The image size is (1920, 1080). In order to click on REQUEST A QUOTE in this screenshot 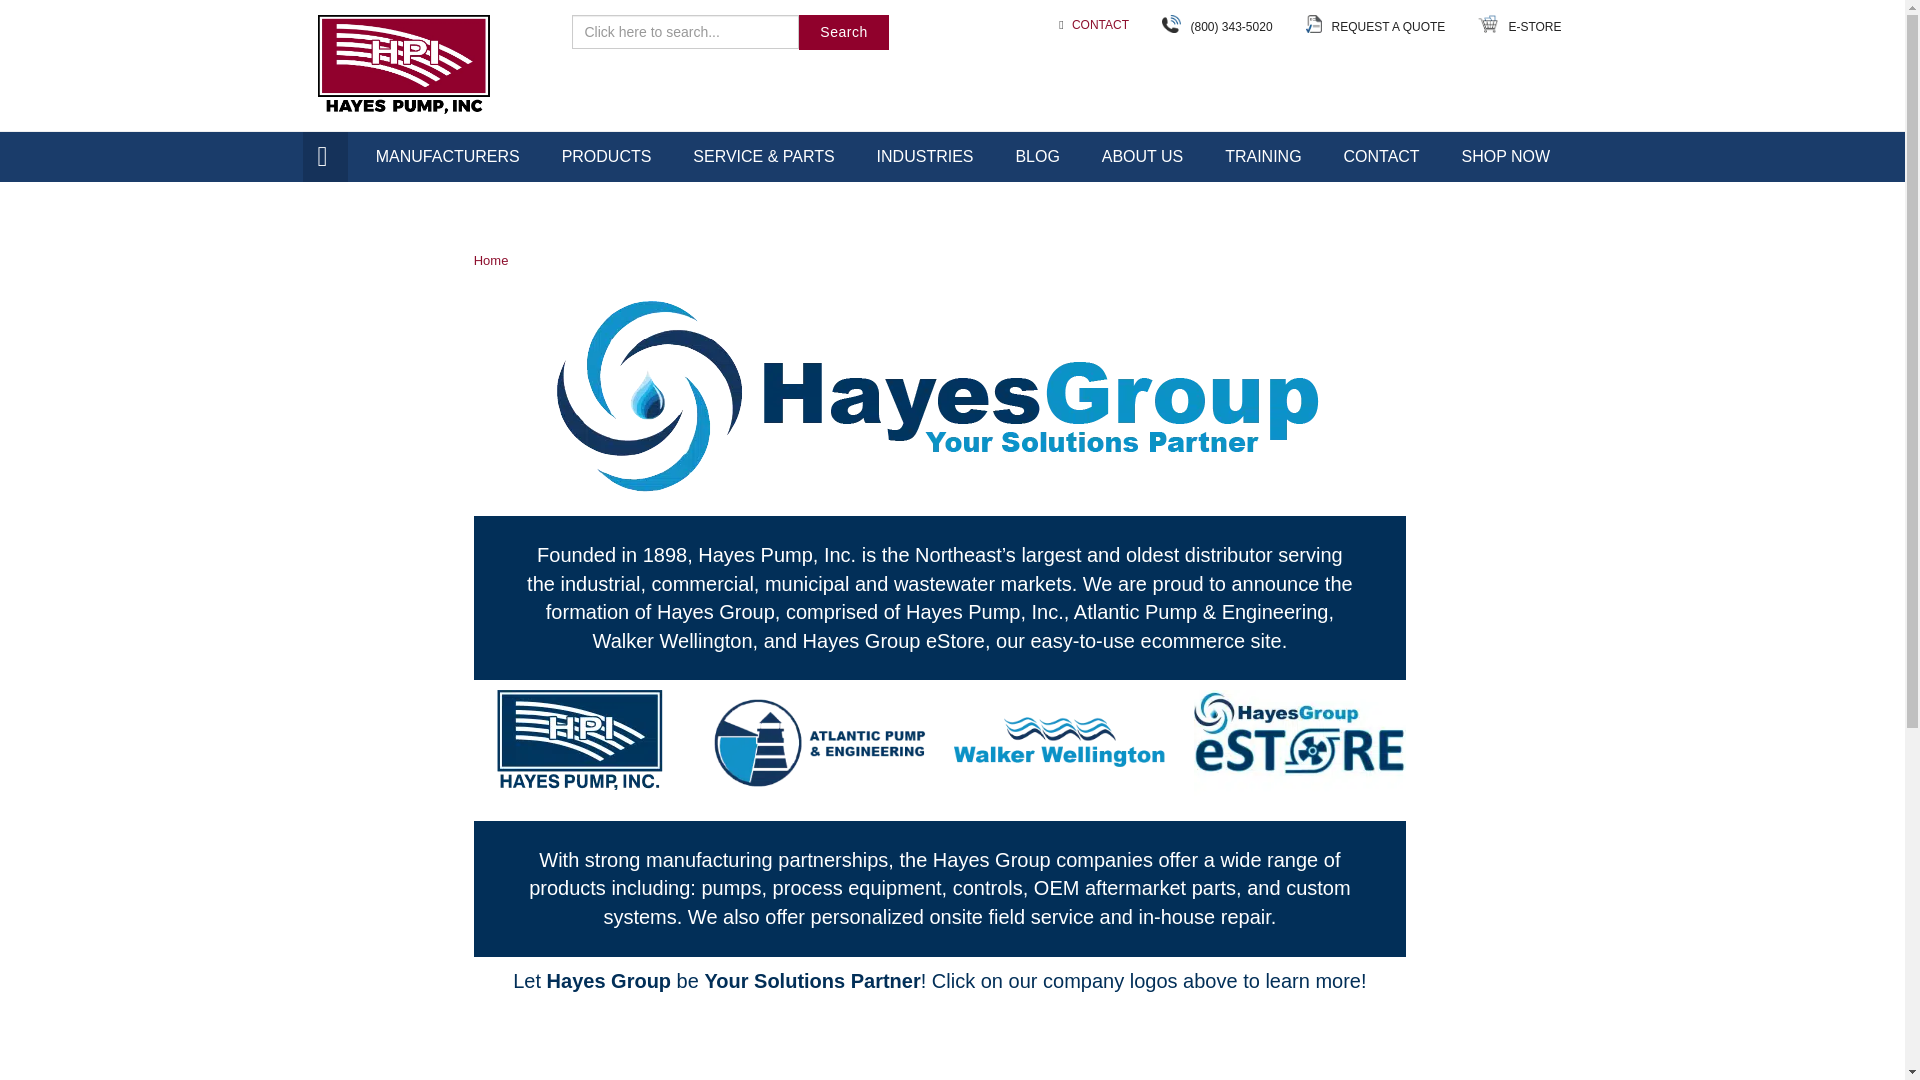, I will do `click(1388, 25)`.